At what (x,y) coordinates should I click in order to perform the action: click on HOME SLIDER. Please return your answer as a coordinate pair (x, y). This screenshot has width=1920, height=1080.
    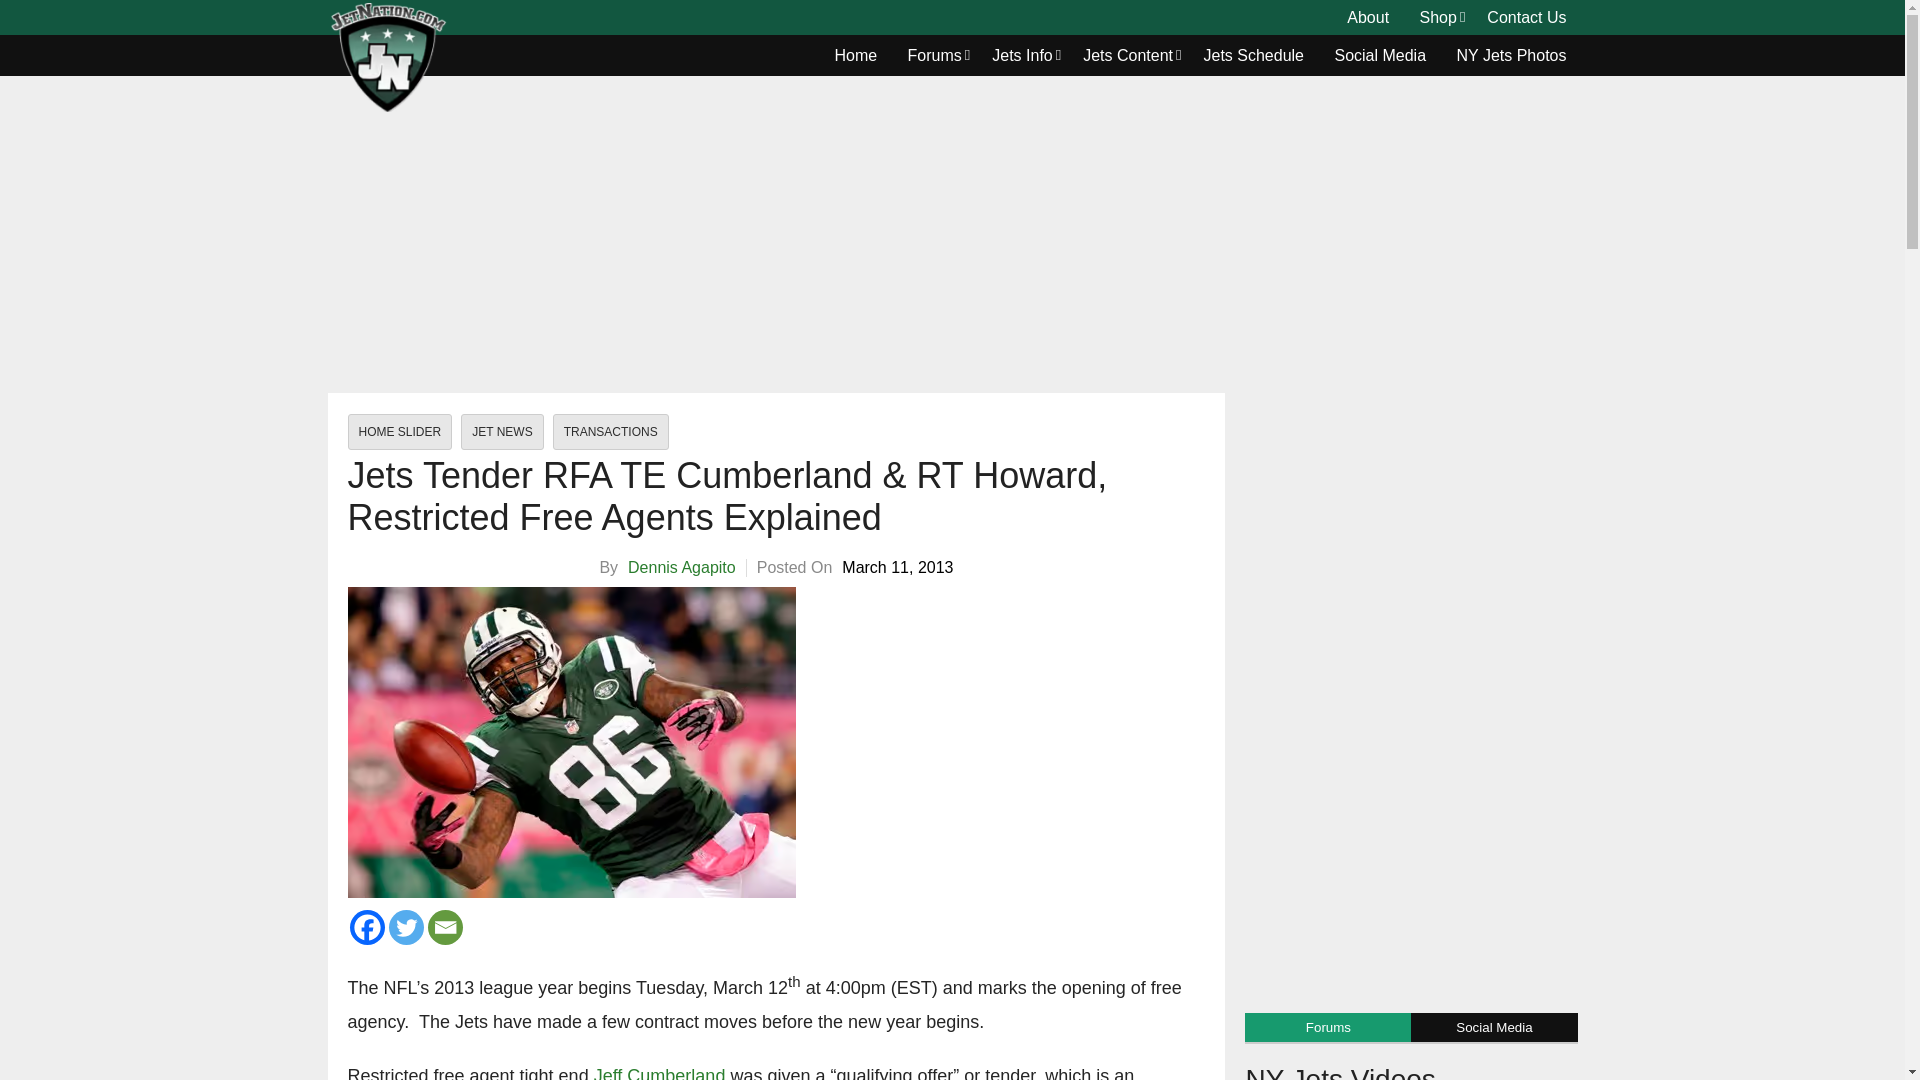
    Looking at the image, I should click on (400, 432).